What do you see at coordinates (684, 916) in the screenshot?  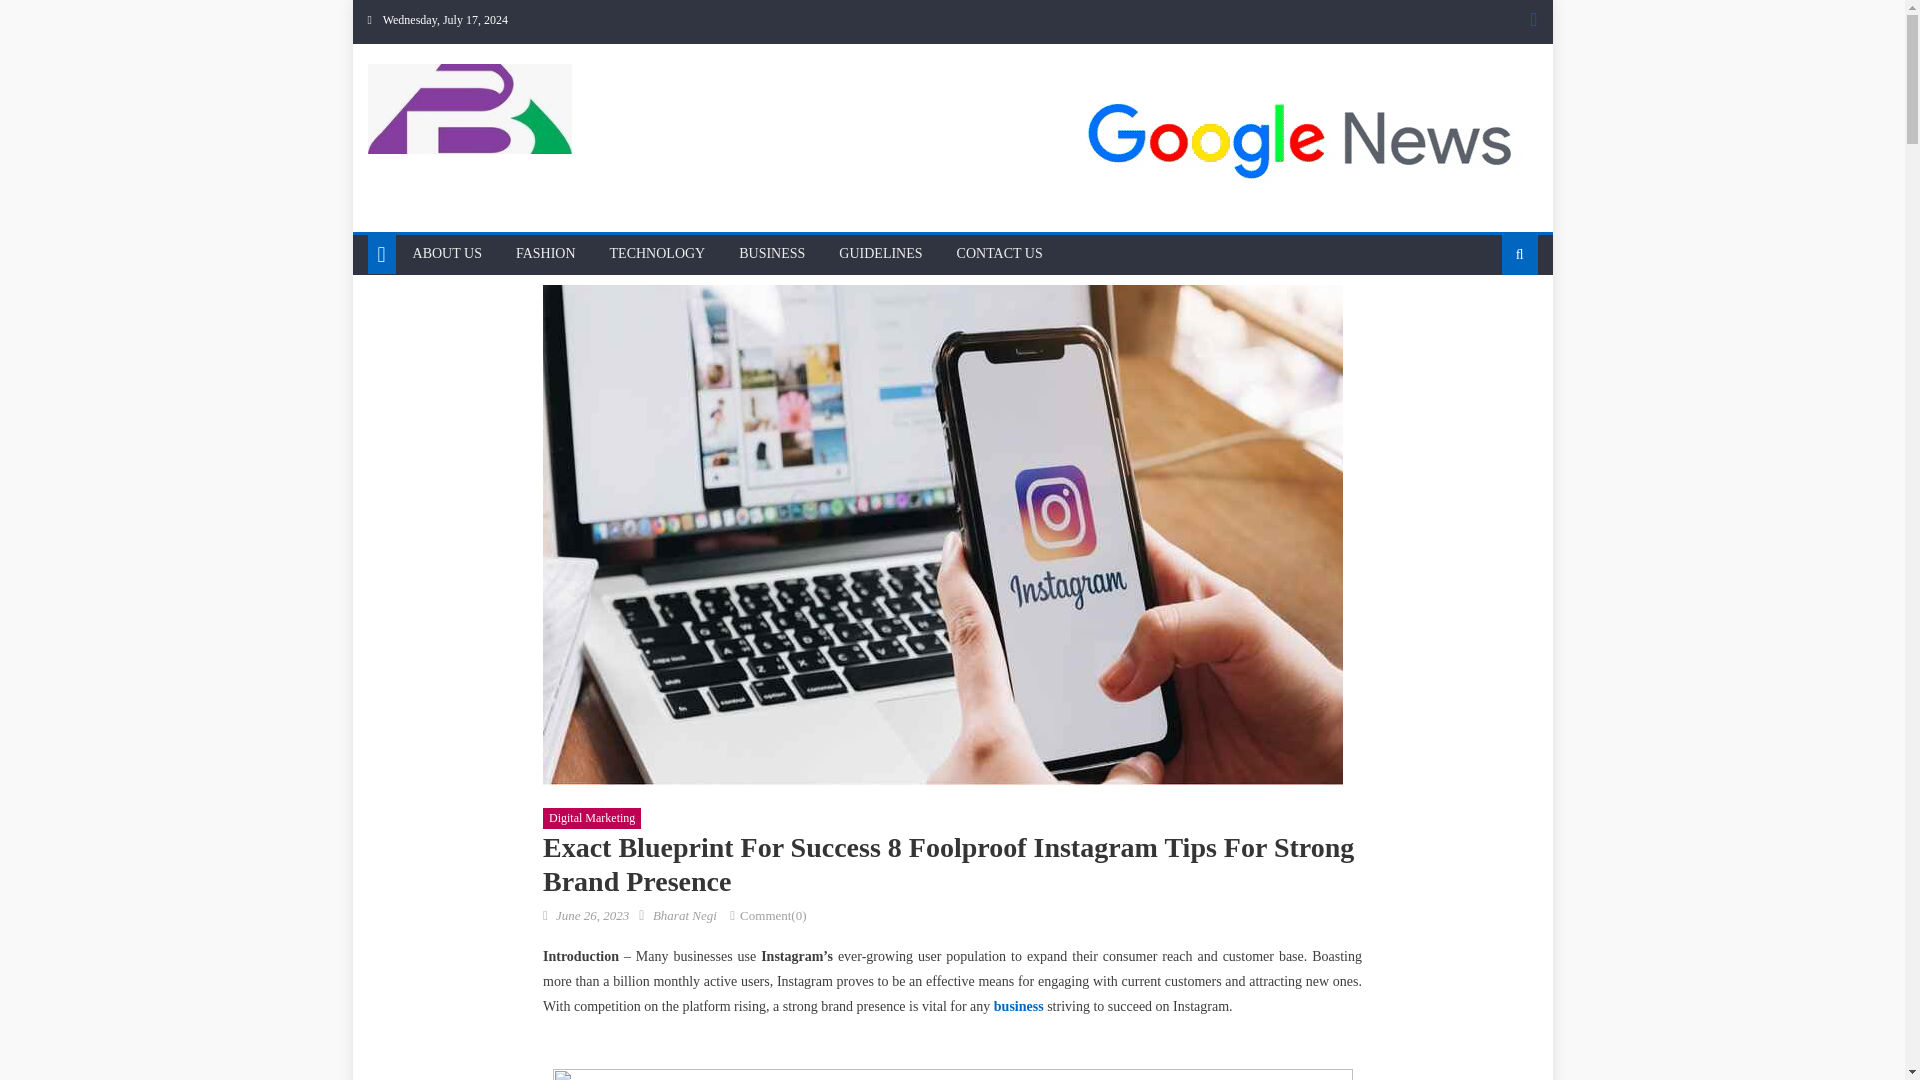 I see `Bharat Negi` at bounding box center [684, 916].